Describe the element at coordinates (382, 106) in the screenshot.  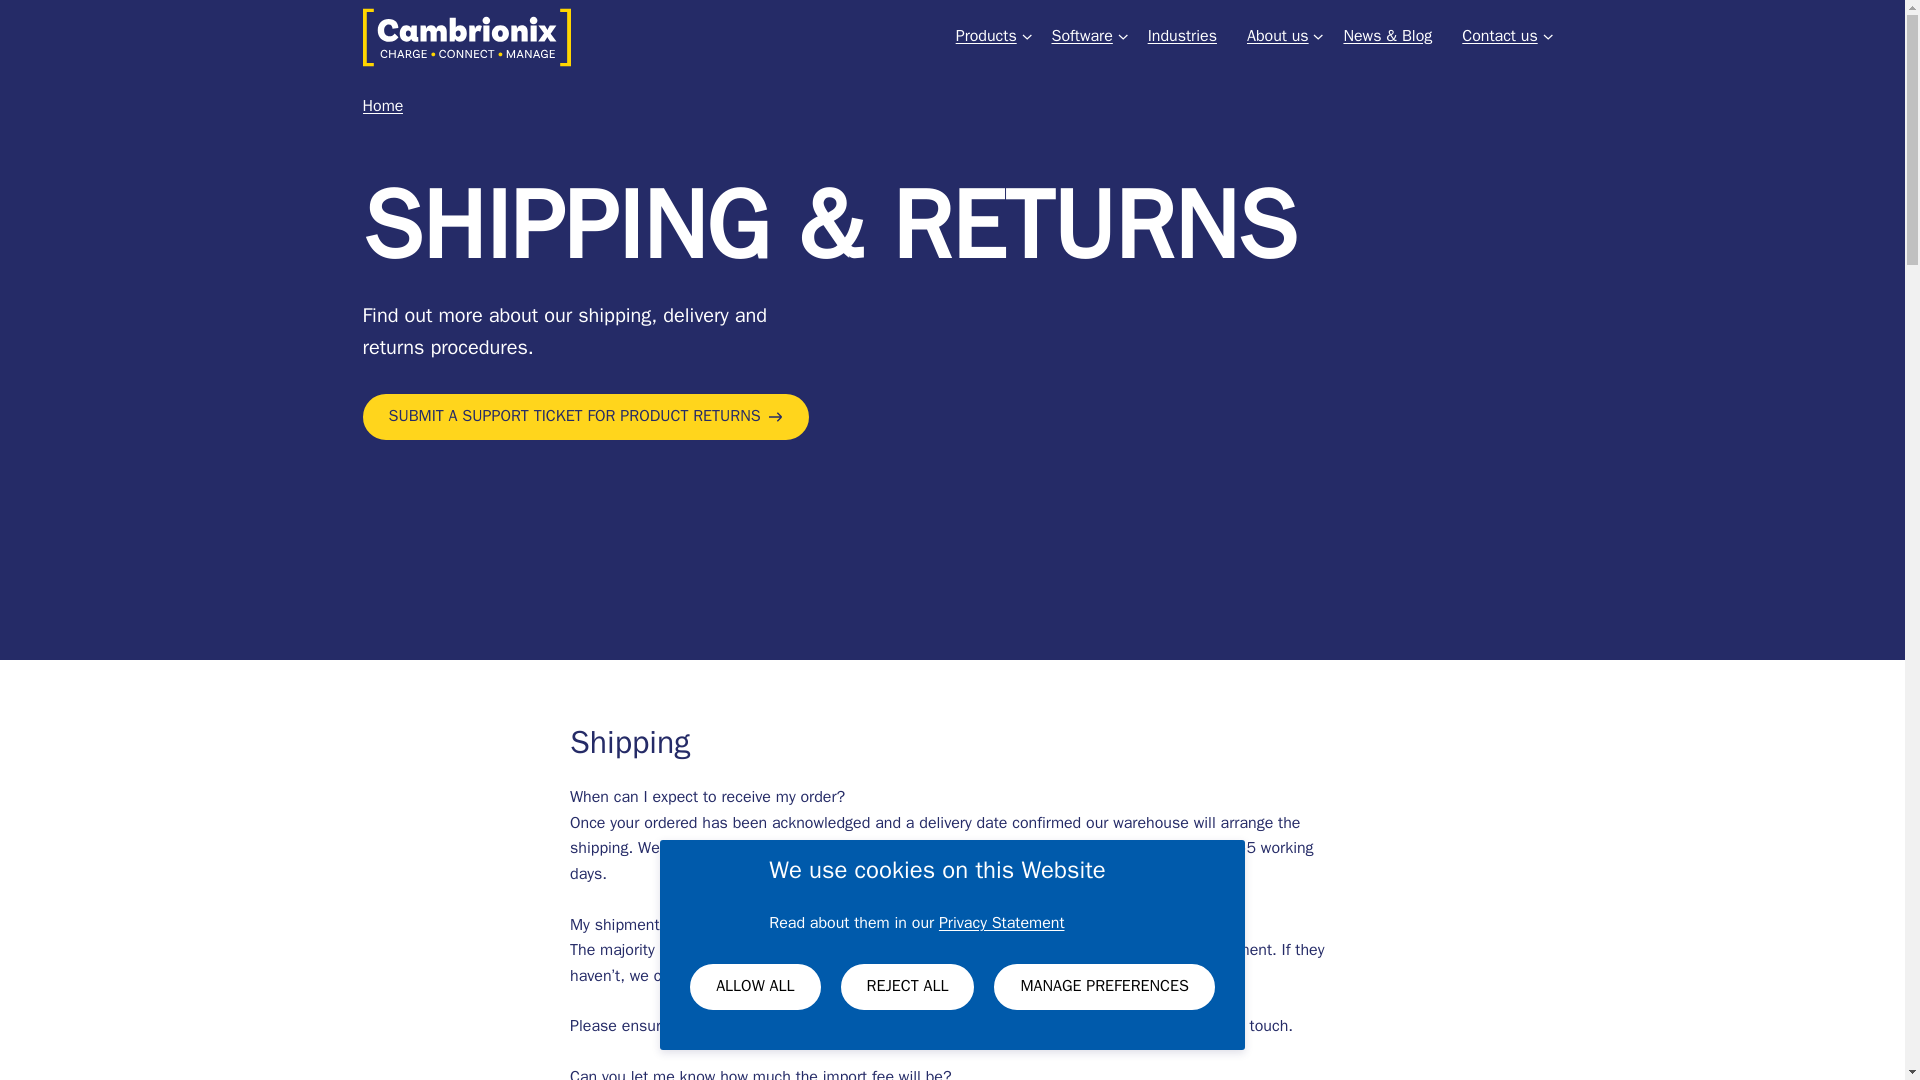
I see `Home` at that location.